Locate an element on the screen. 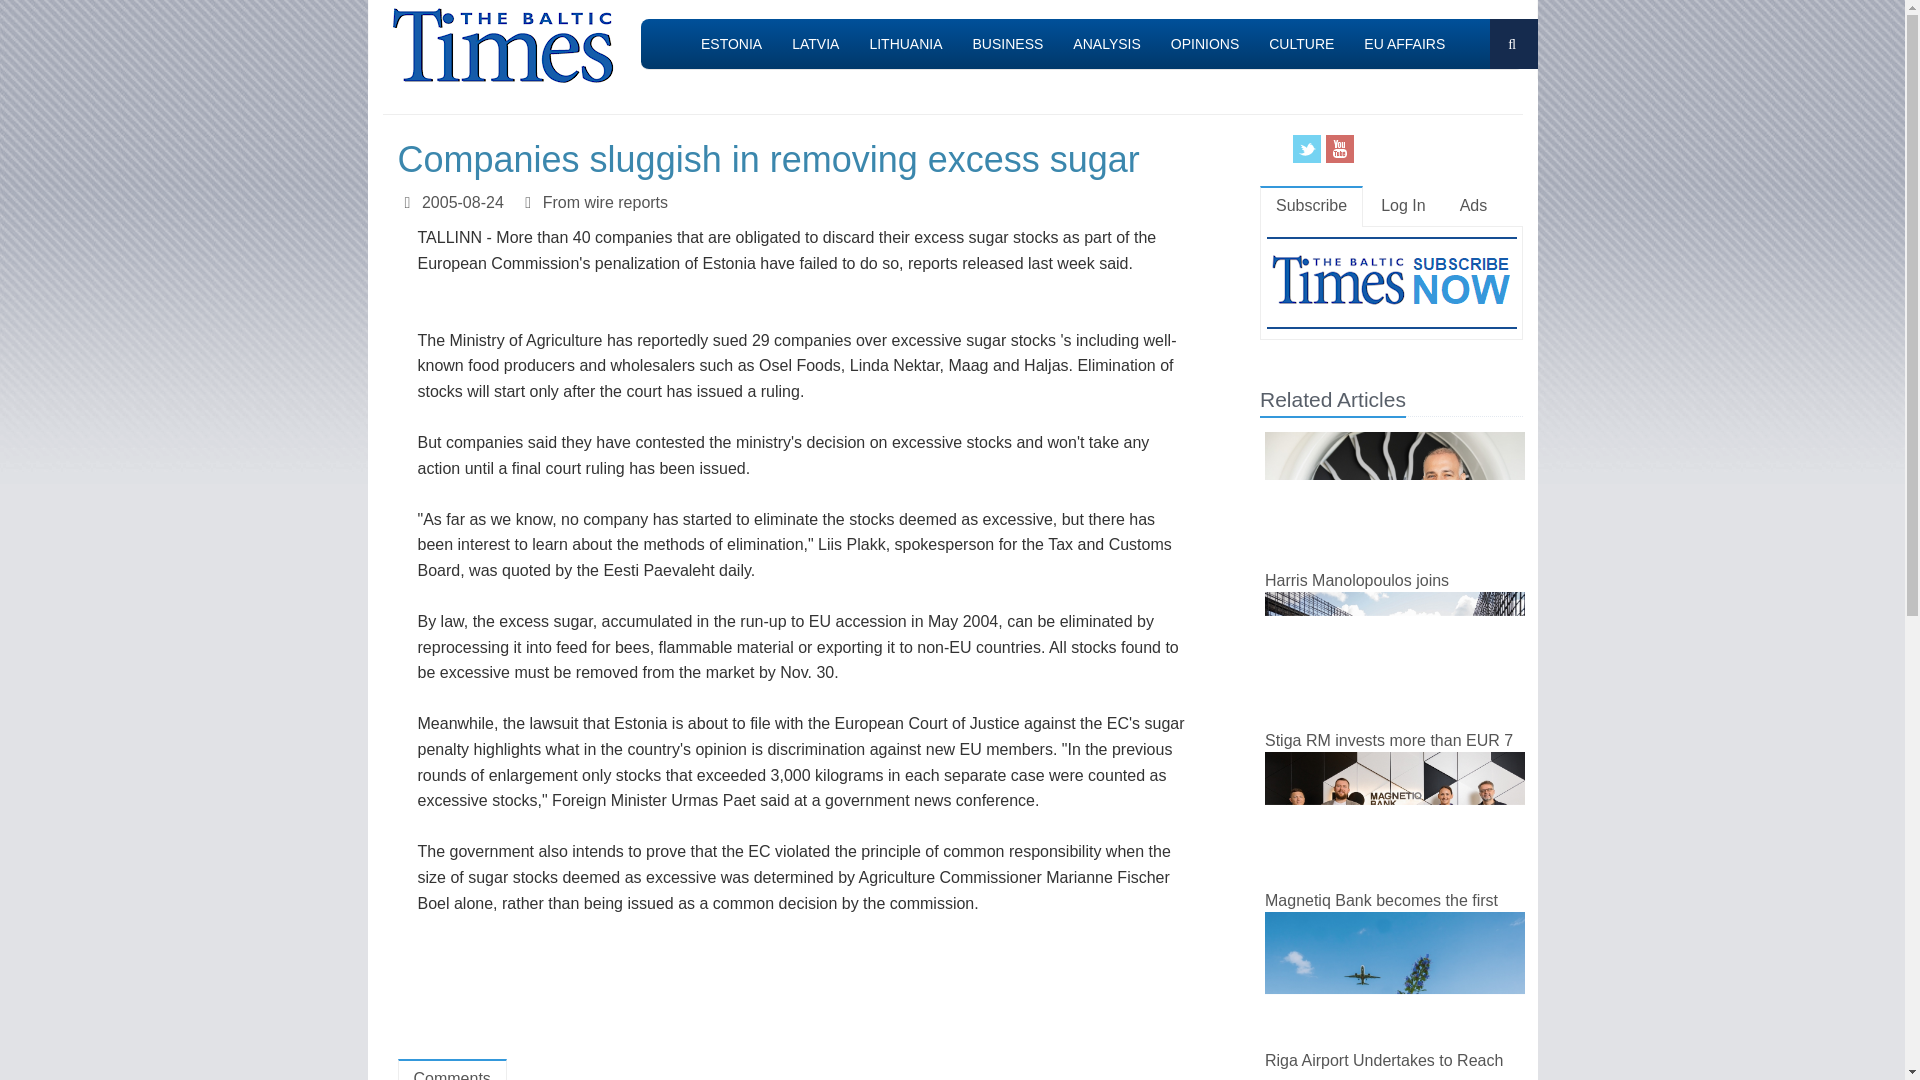 The height and width of the screenshot is (1080, 1920). LITHUANIA is located at coordinates (905, 44).